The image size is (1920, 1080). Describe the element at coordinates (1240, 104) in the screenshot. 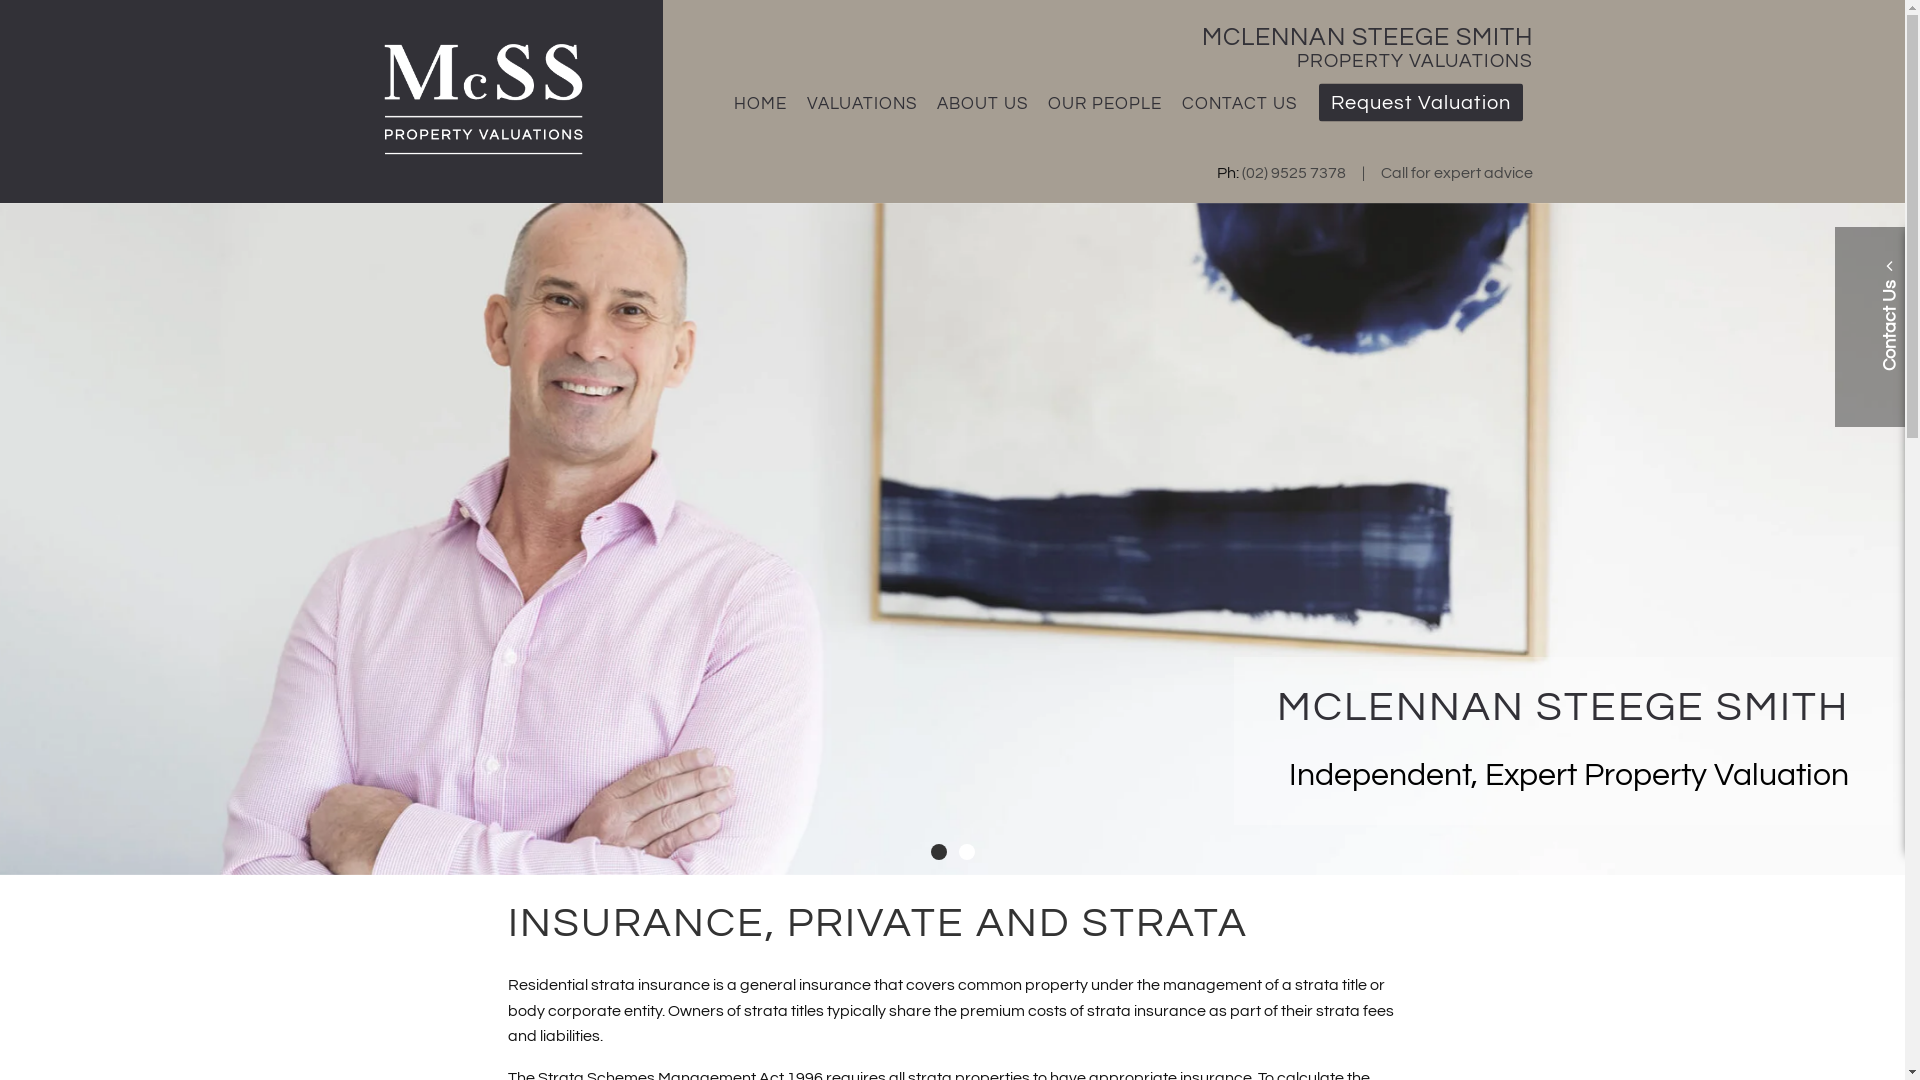

I see `CONTACT US` at that location.